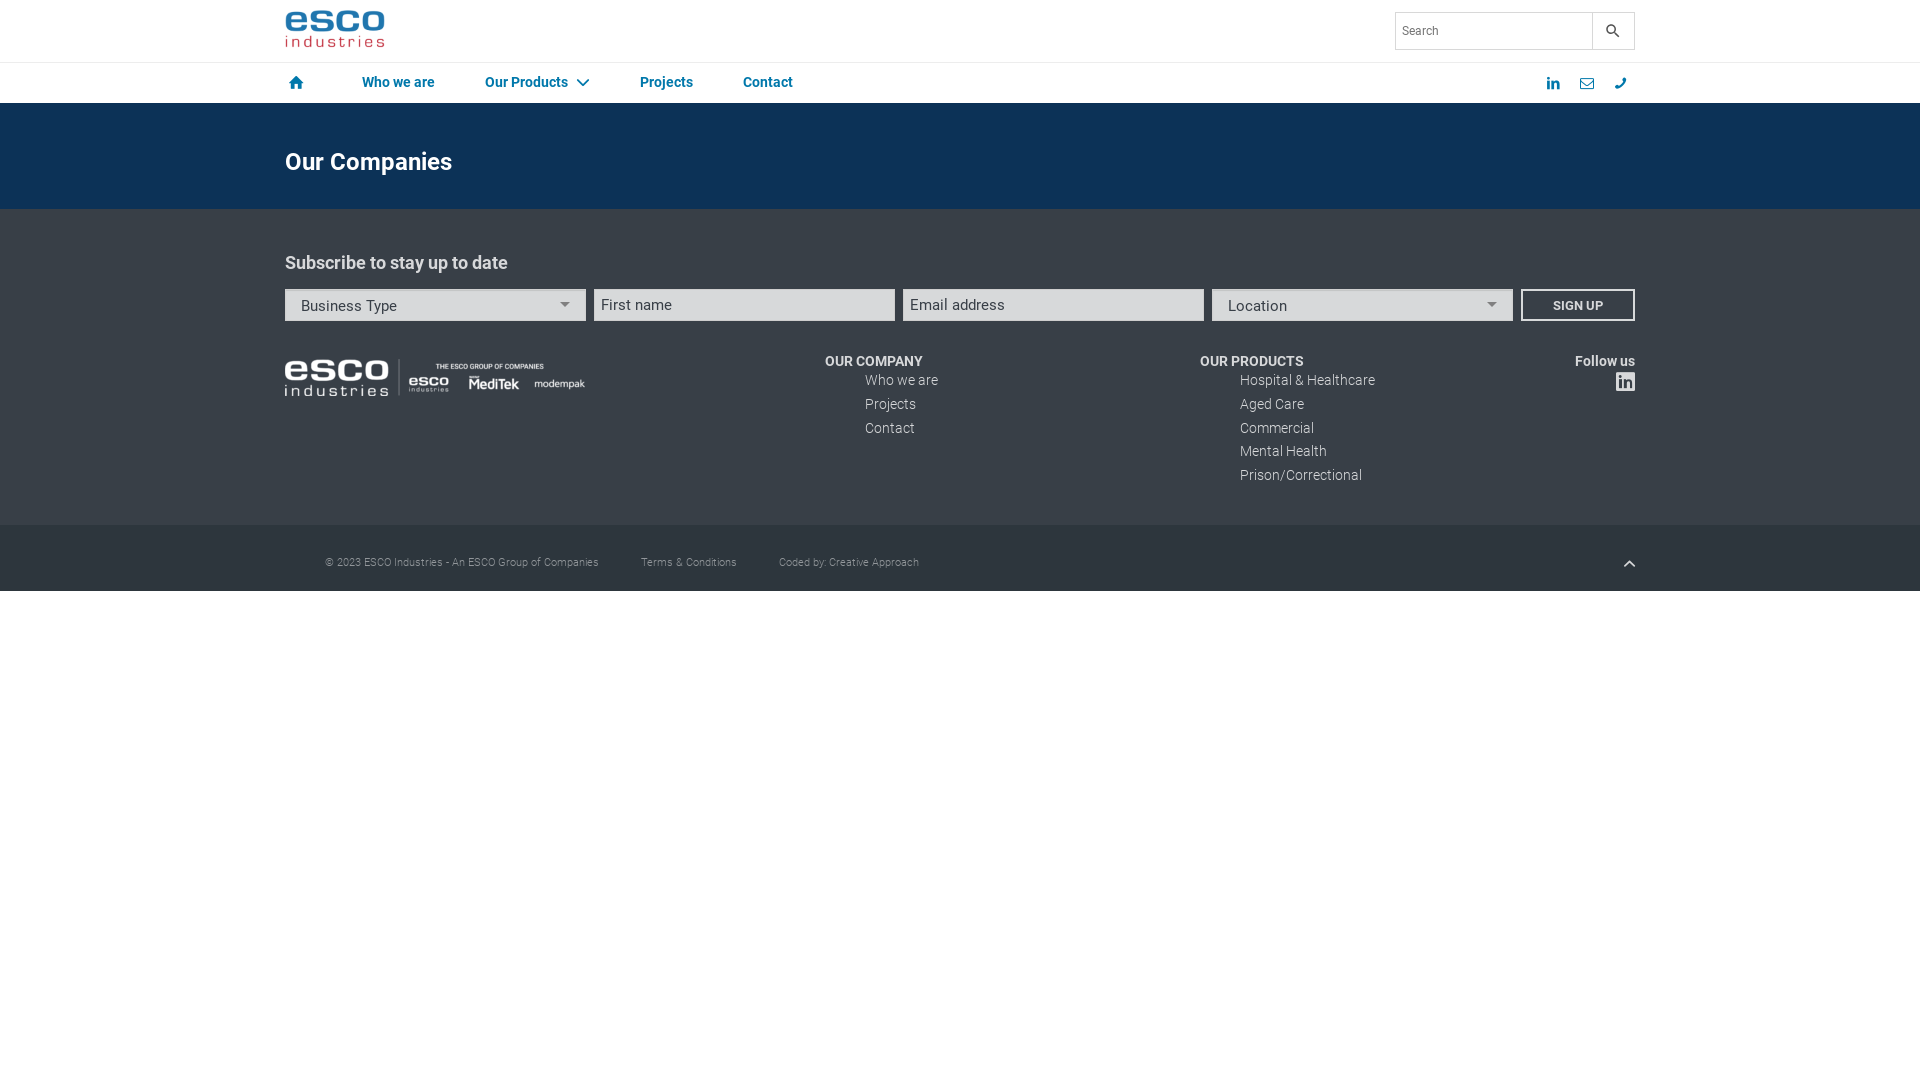  What do you see at coordinates (1308, 380) in the screenshot?
I see `Hospital & Healthcare` at bounding box center [1308, 380].